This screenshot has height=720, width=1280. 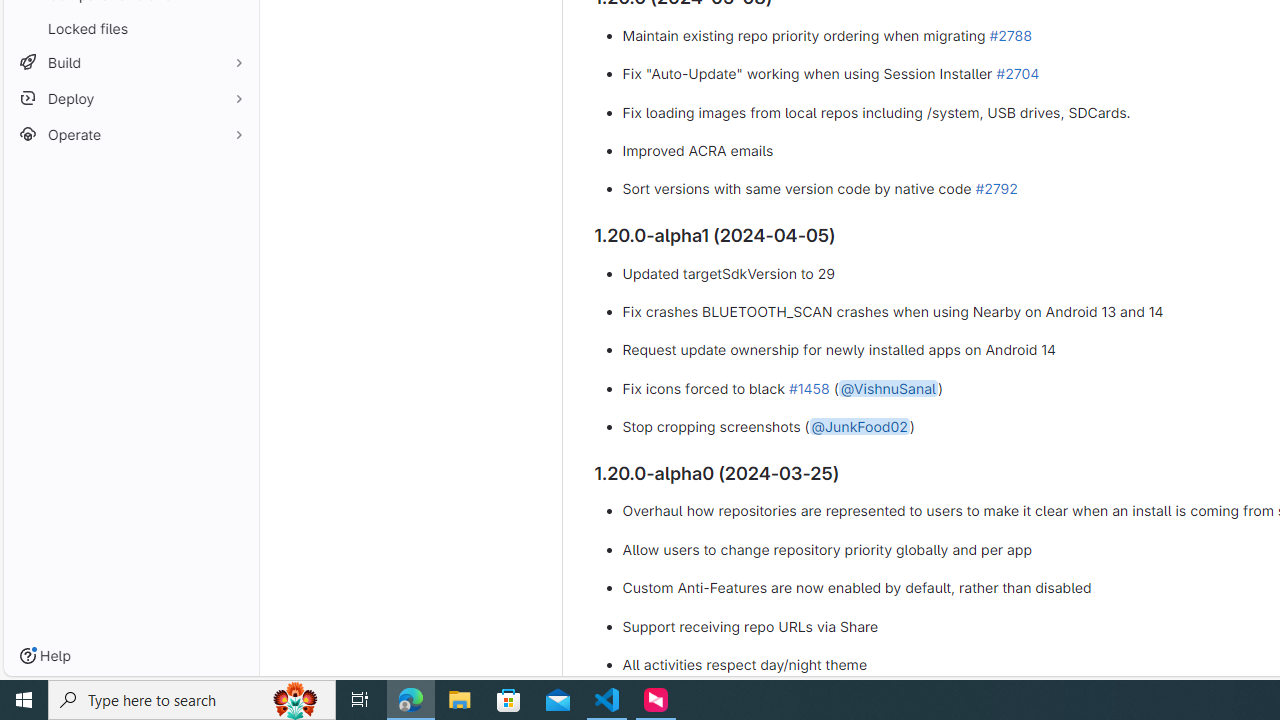 I want to click on Type here to search, so click(x=192, y=700).